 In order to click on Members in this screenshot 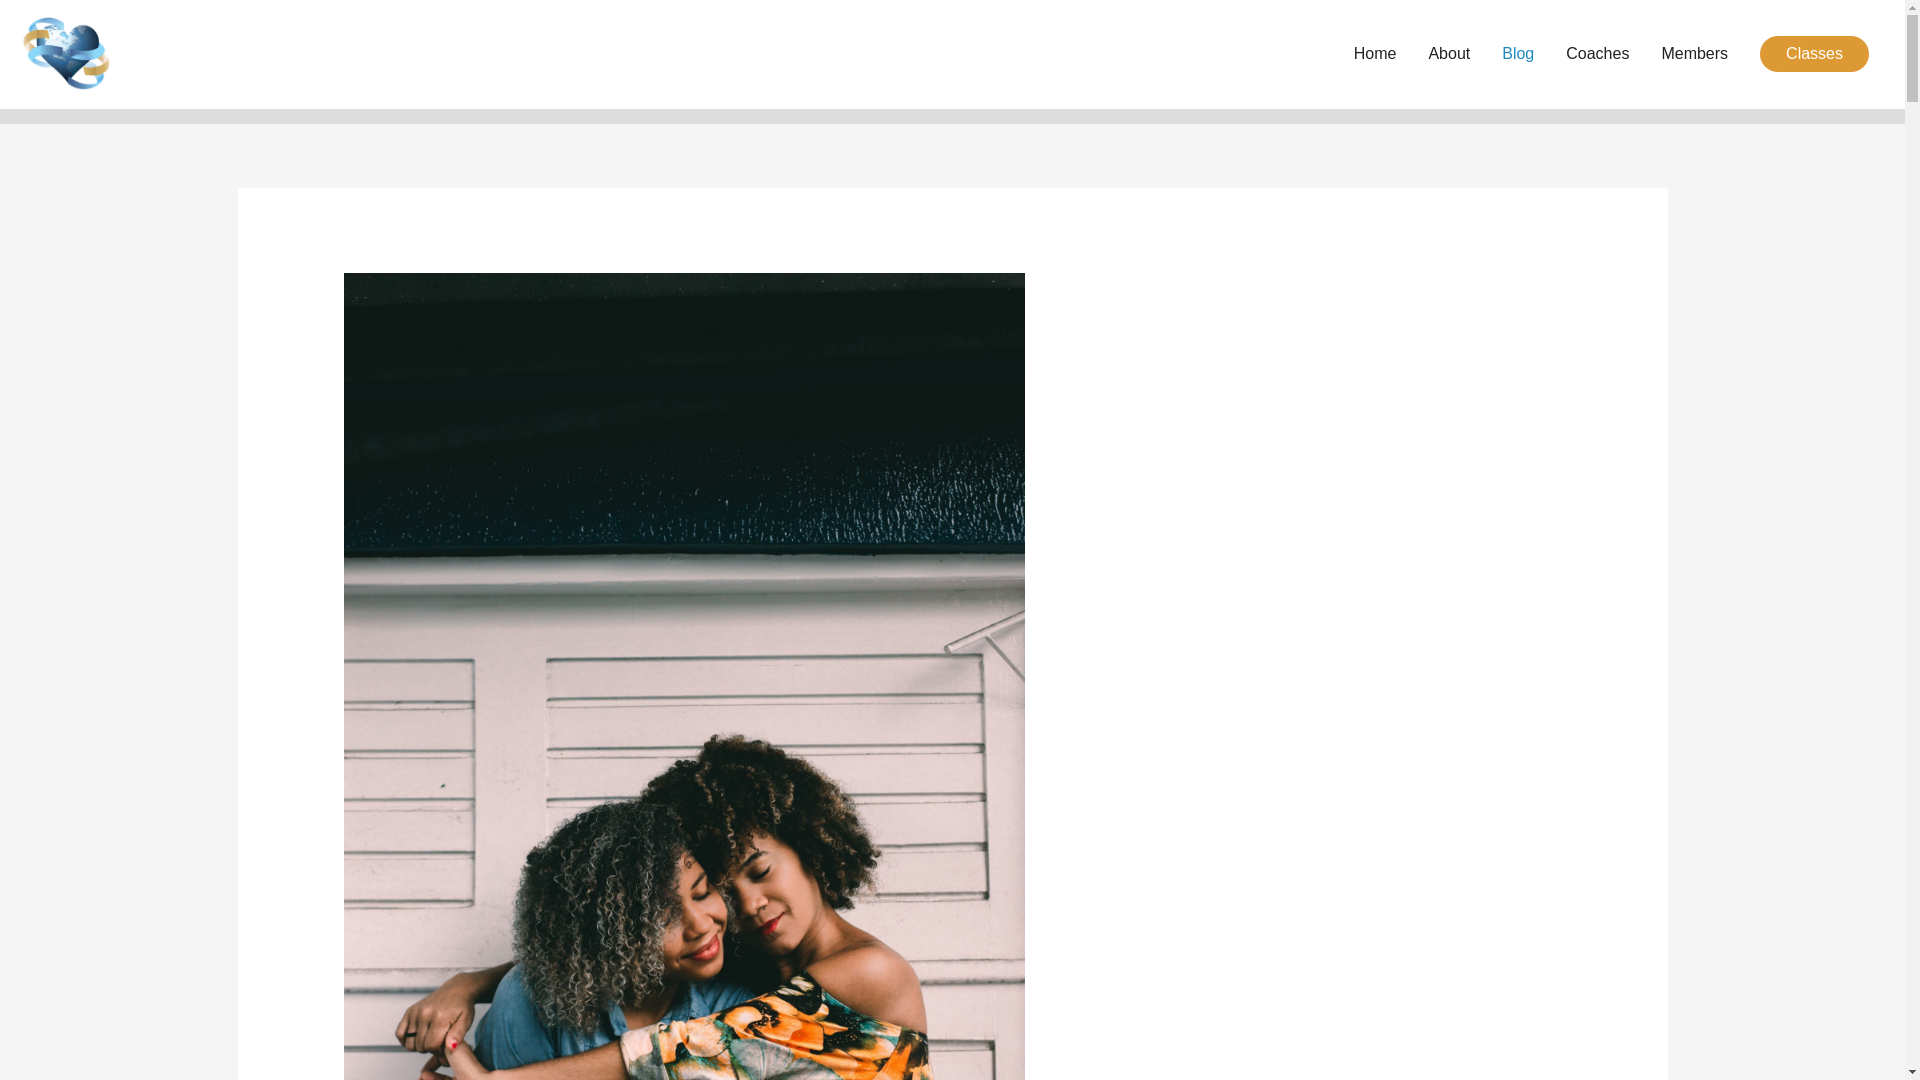, I will do `click(1694, 54)`.